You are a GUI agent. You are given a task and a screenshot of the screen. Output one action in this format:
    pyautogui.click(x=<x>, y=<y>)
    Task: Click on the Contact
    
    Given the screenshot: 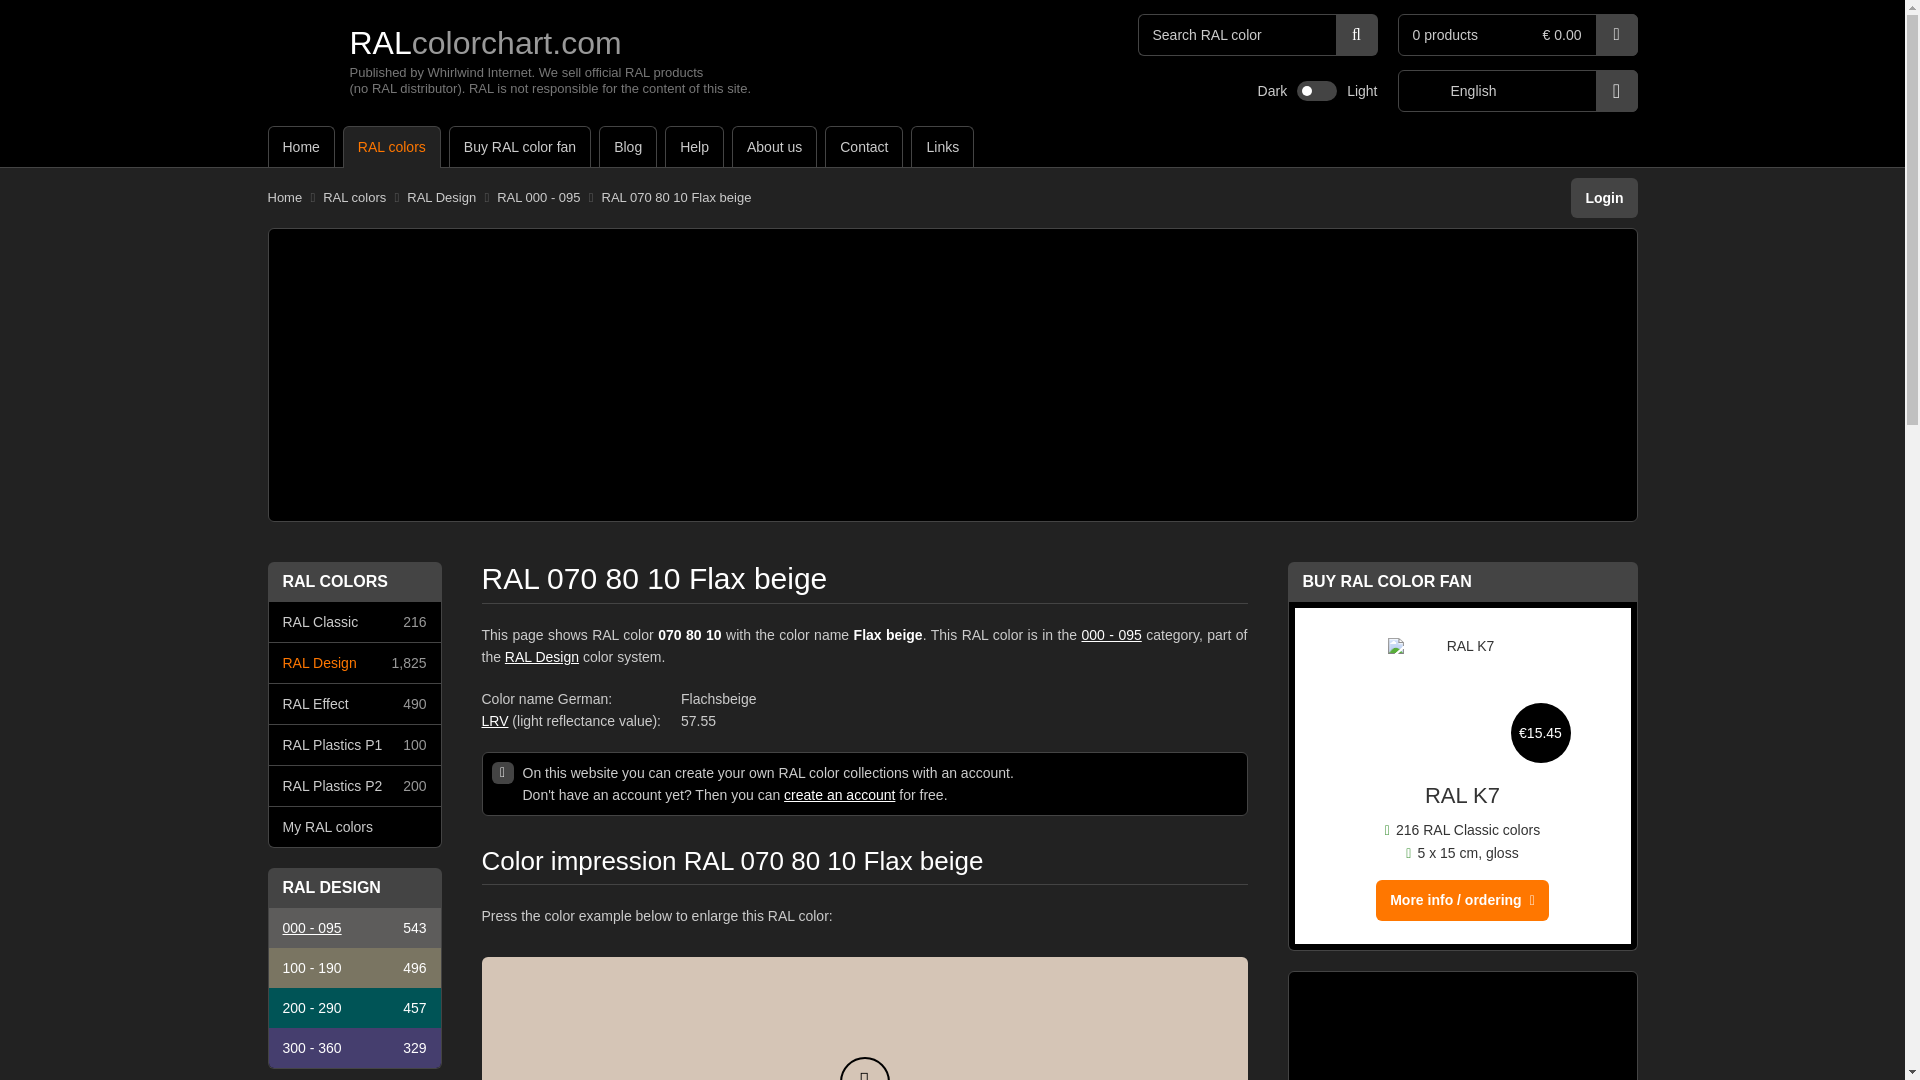 What is the action you would take?
    pyautogui.click(x=864, y=147)
    